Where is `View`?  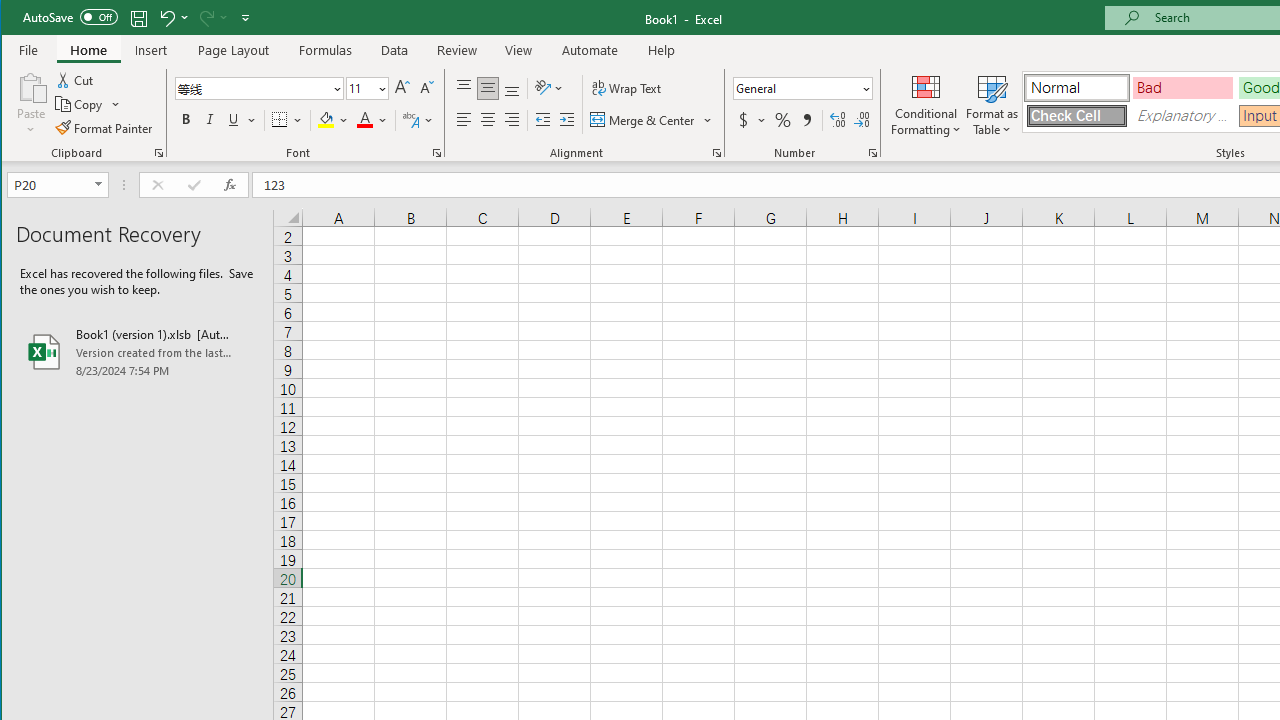
View is located at coordinates (518, 50).